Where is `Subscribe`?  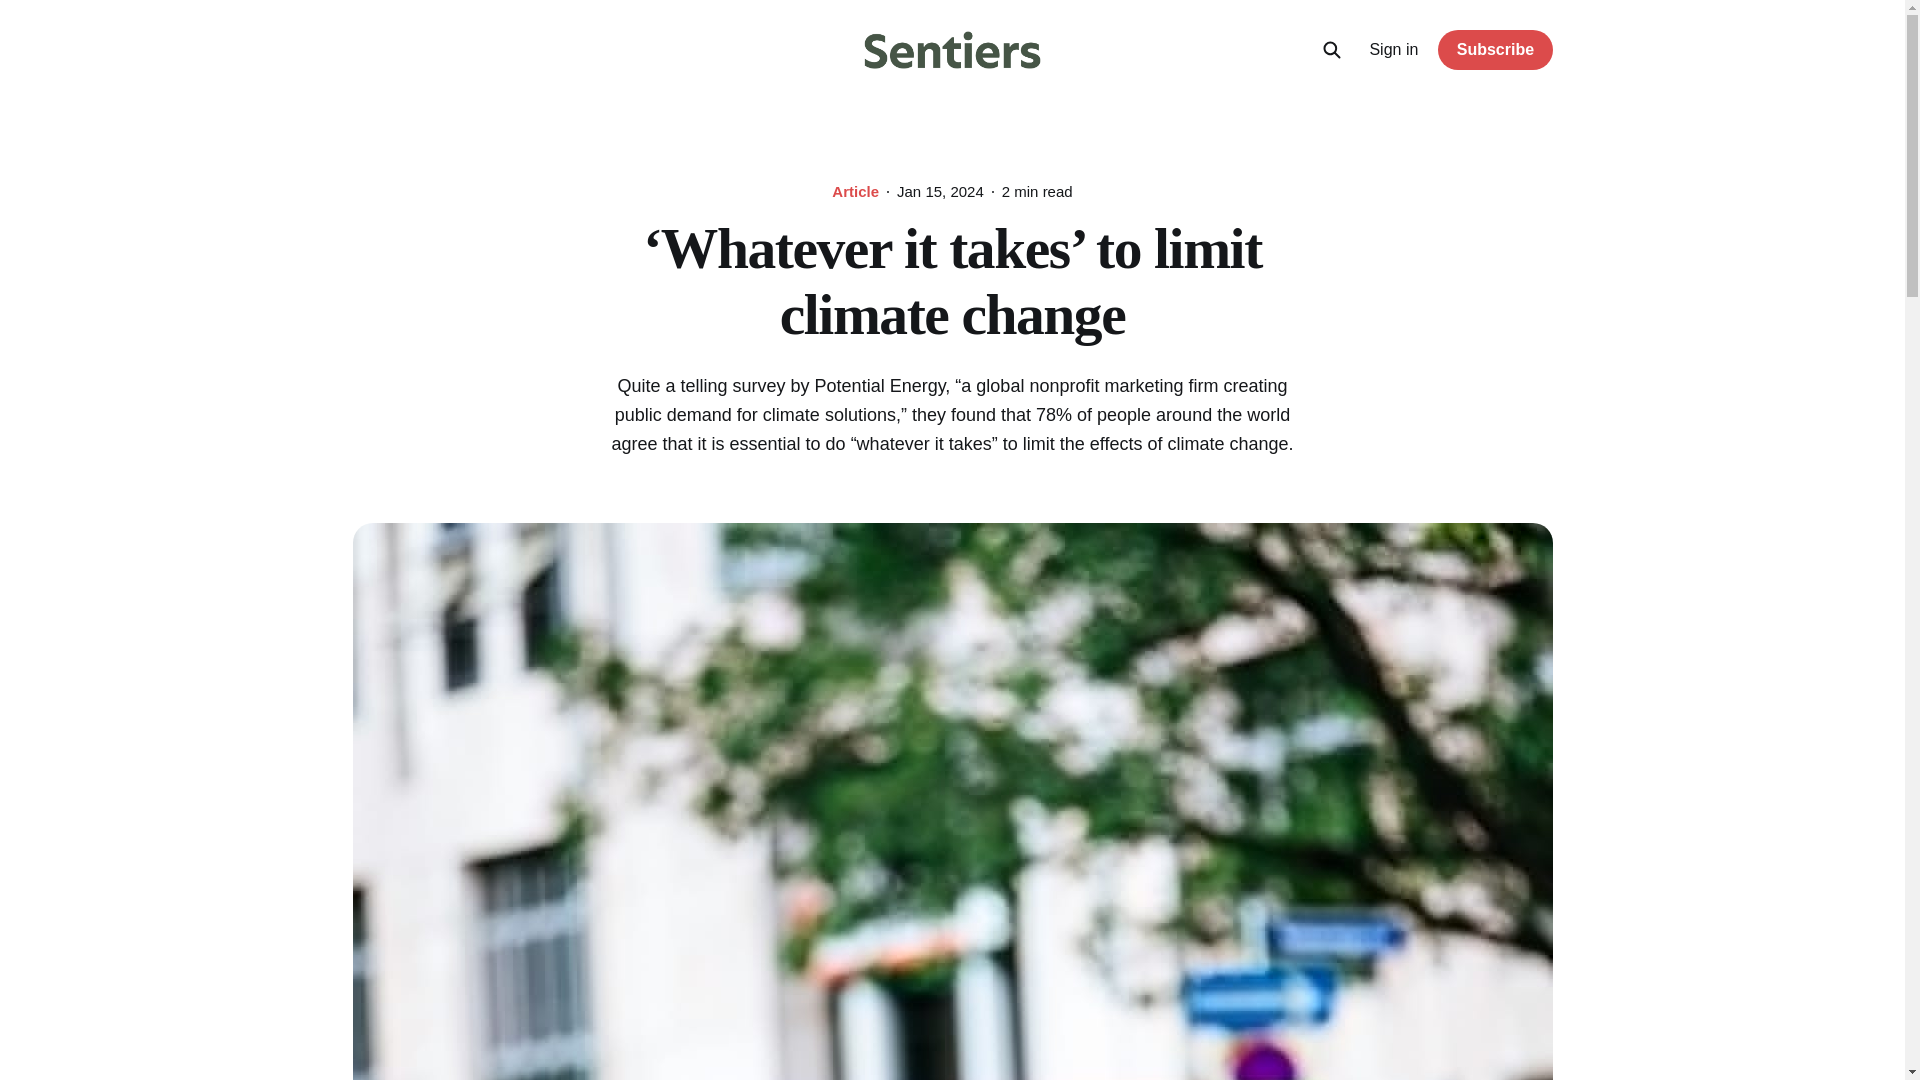 Subscribe is located at coordinates (1494, 50).